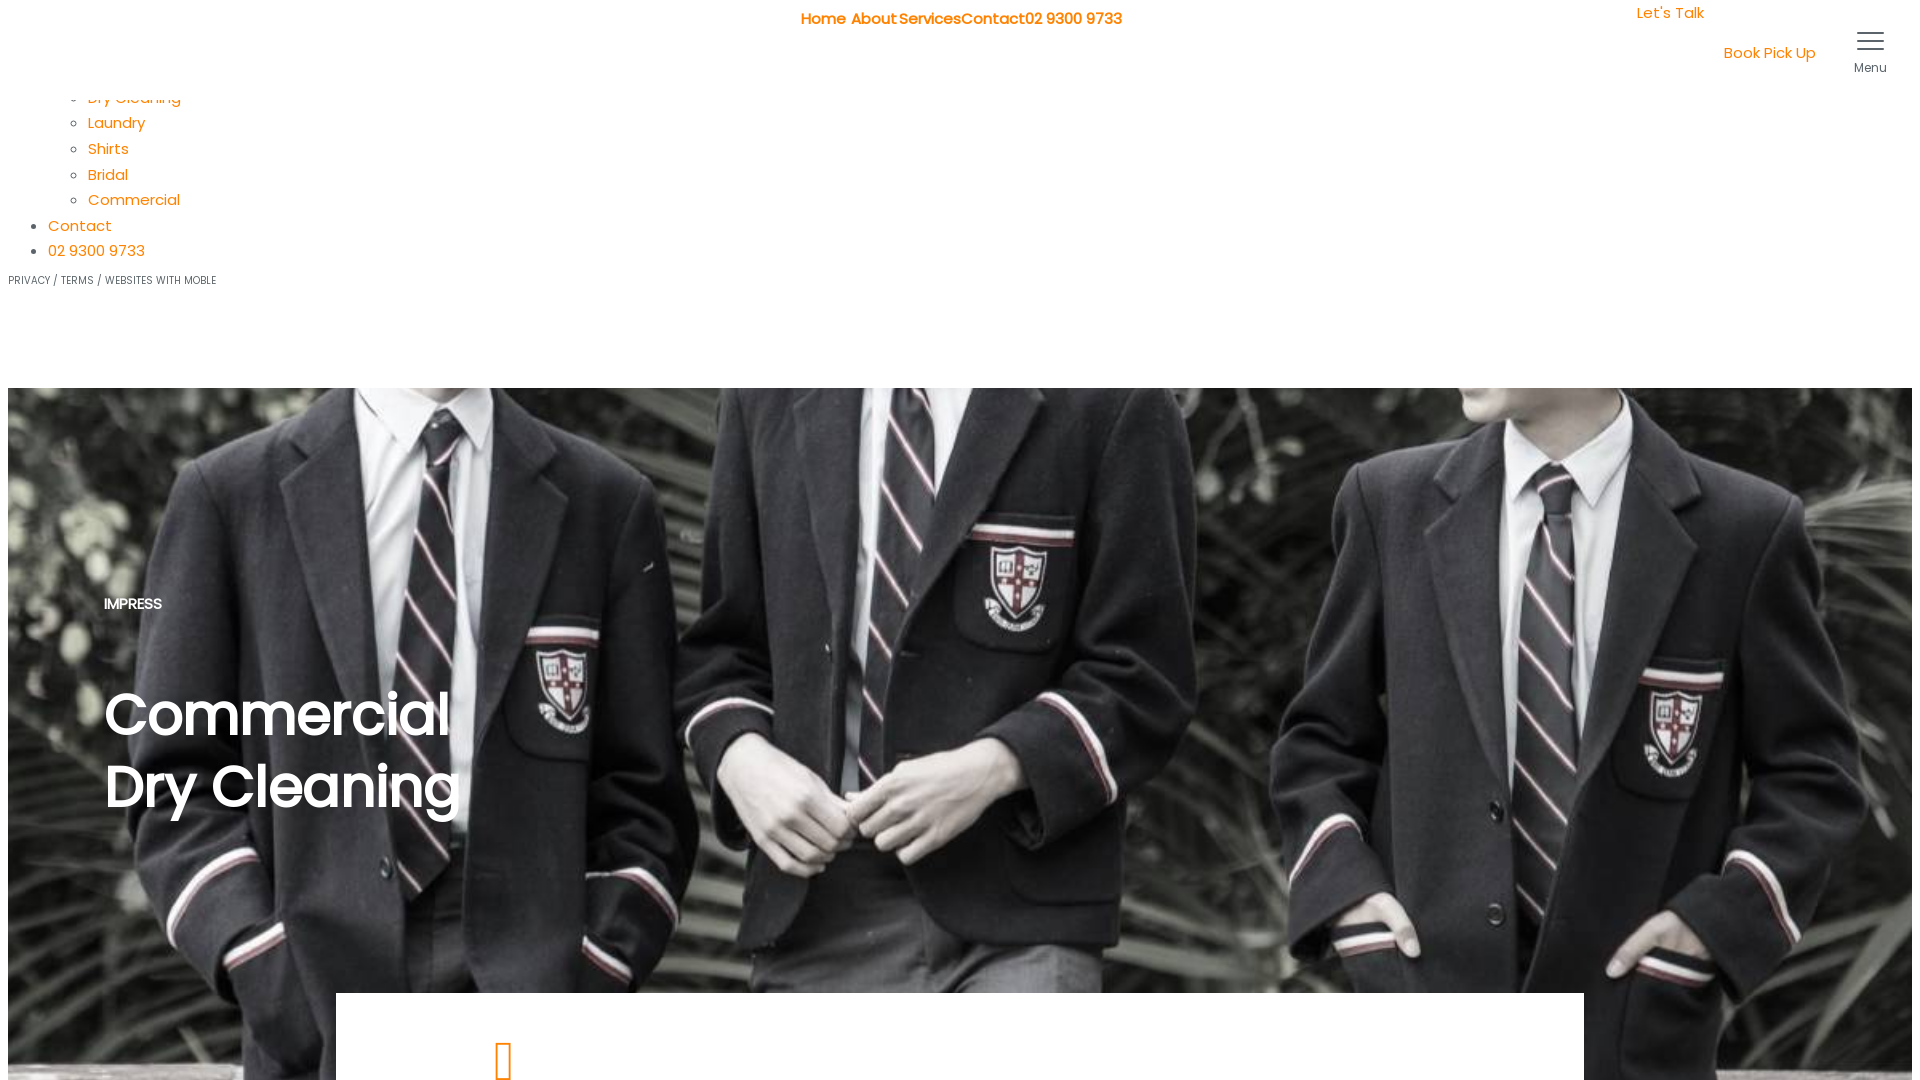 The width and height of the screenshot is (1920, 1080). I want to click on Contact, so click(80, 226).